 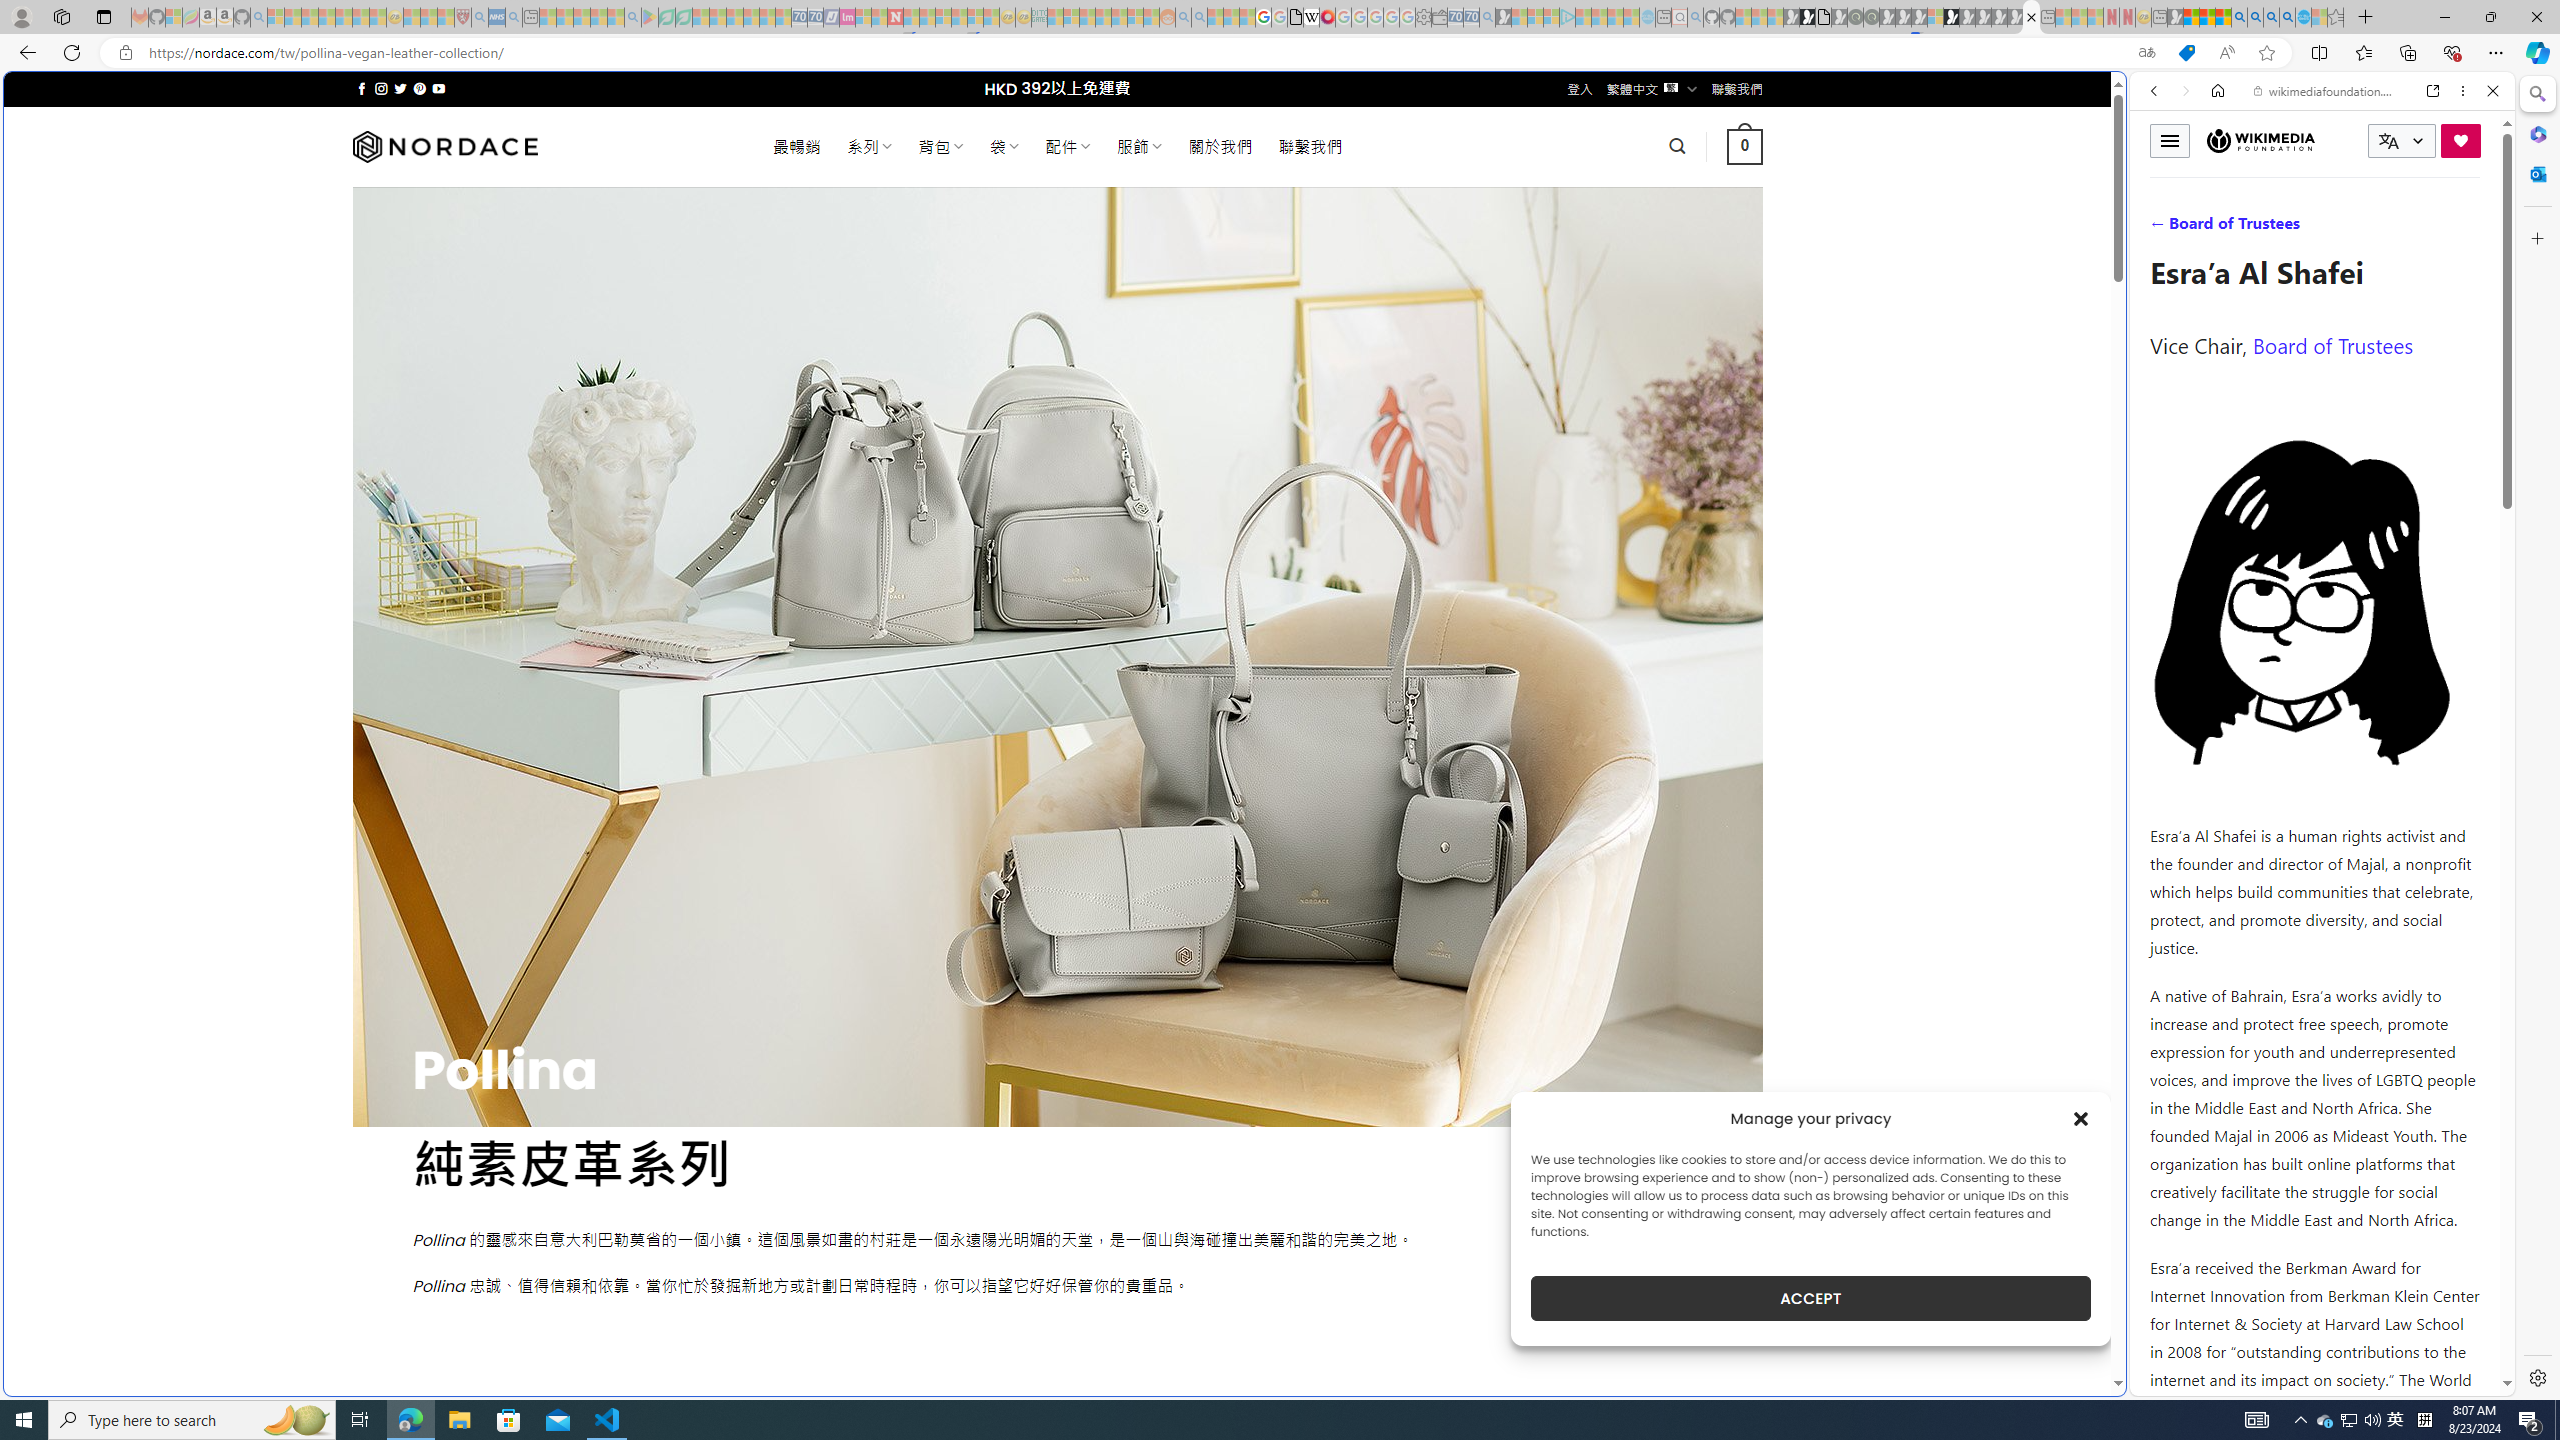 What do you see at coordinates (2314, 669) in the screenshot?
I see `Wiktionary` at bounding box center [2314, 669].